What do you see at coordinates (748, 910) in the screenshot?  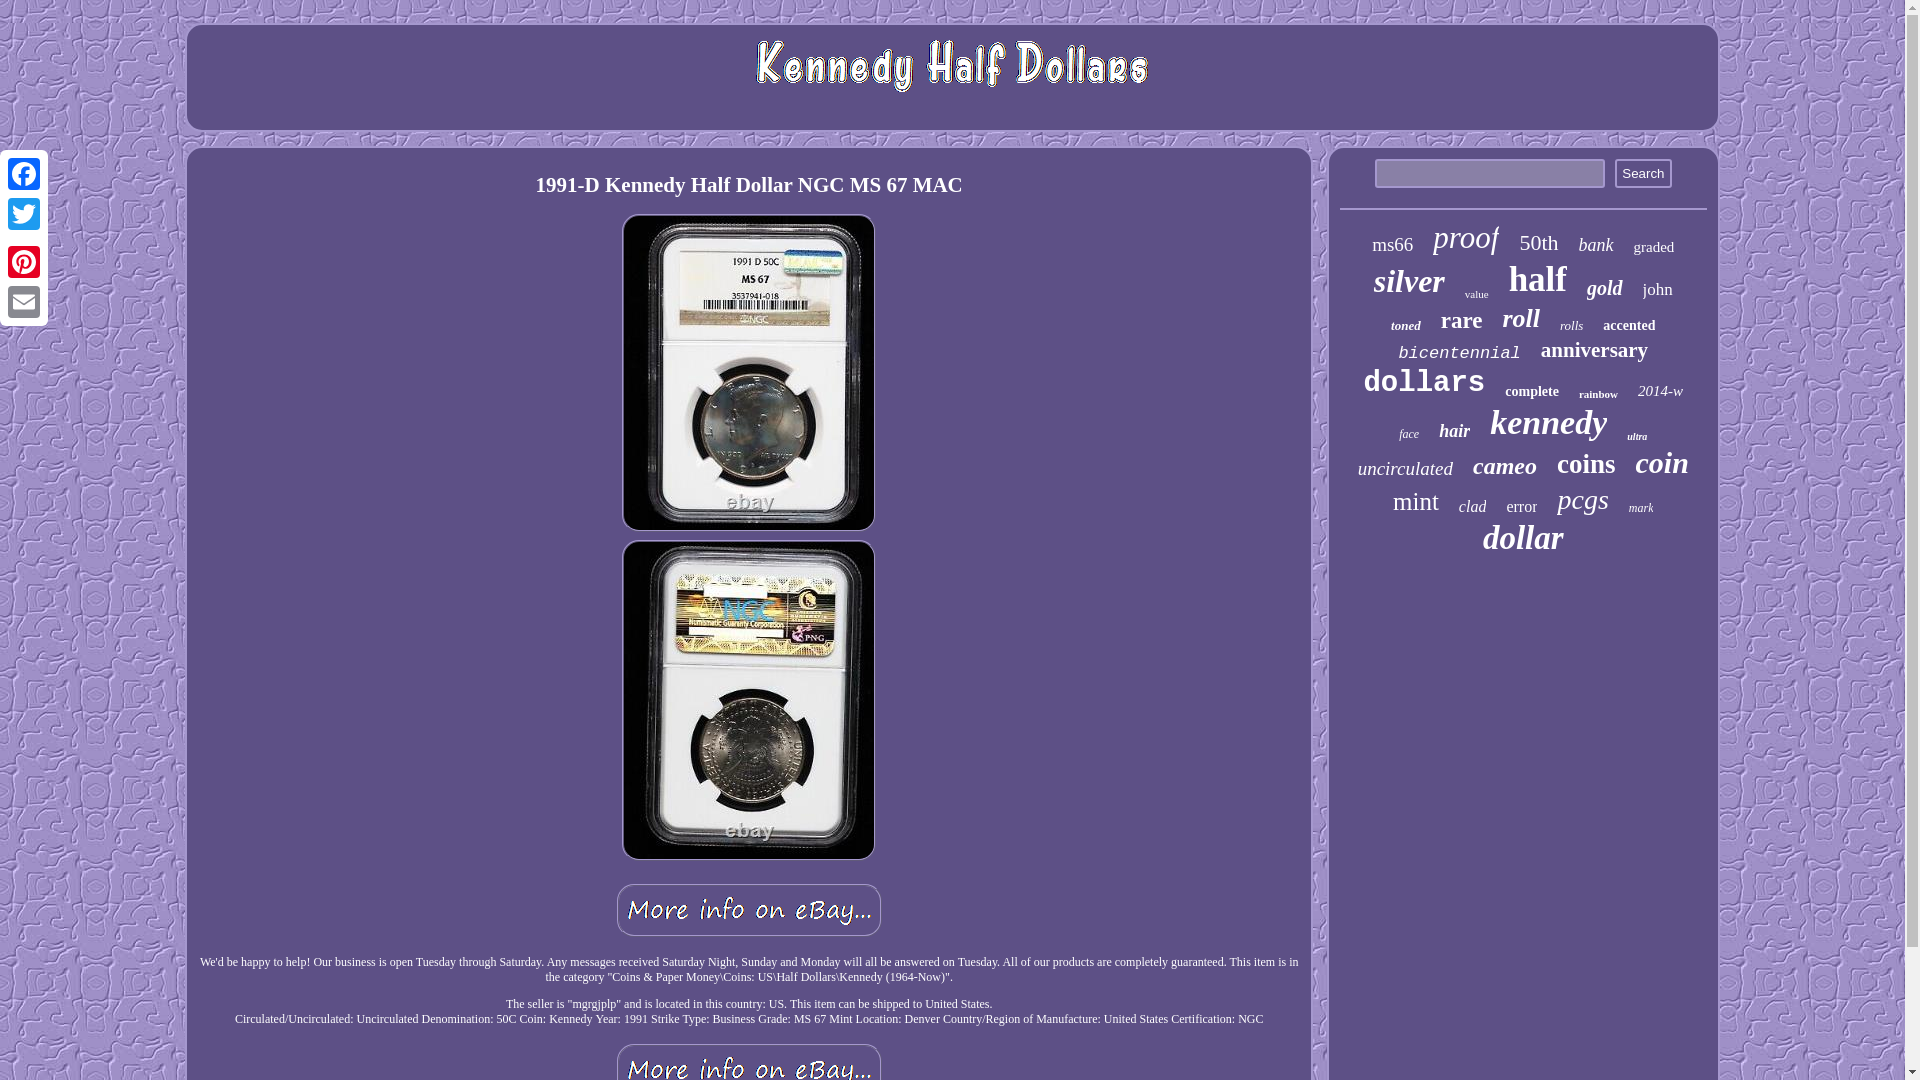 I see `1991-D Kennedy Half Dollar NGC MS 67 MAC` at bounding box center [748, 910].